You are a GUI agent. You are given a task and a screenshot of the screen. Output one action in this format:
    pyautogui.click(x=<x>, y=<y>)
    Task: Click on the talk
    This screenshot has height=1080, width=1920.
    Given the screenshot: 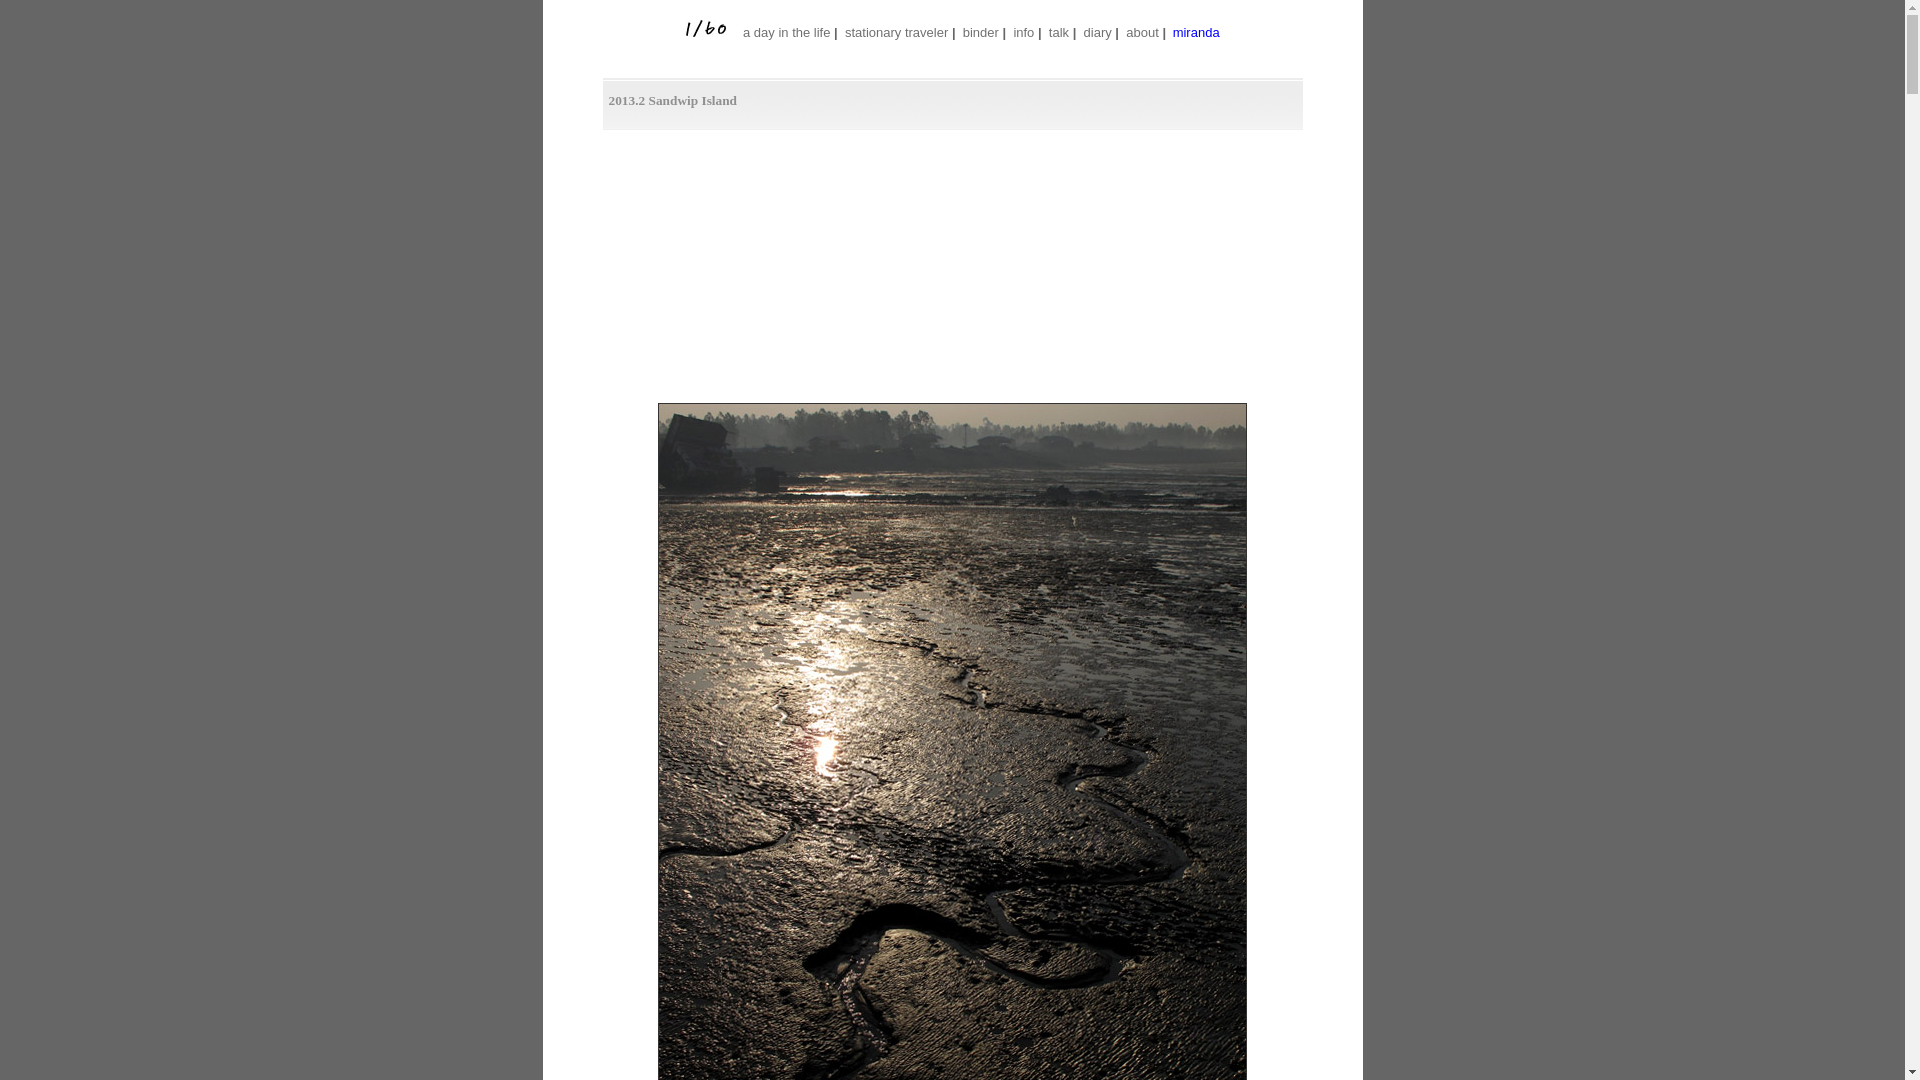 What is the action you would take?
    pyautogui.click(x=1059, y=32)
    